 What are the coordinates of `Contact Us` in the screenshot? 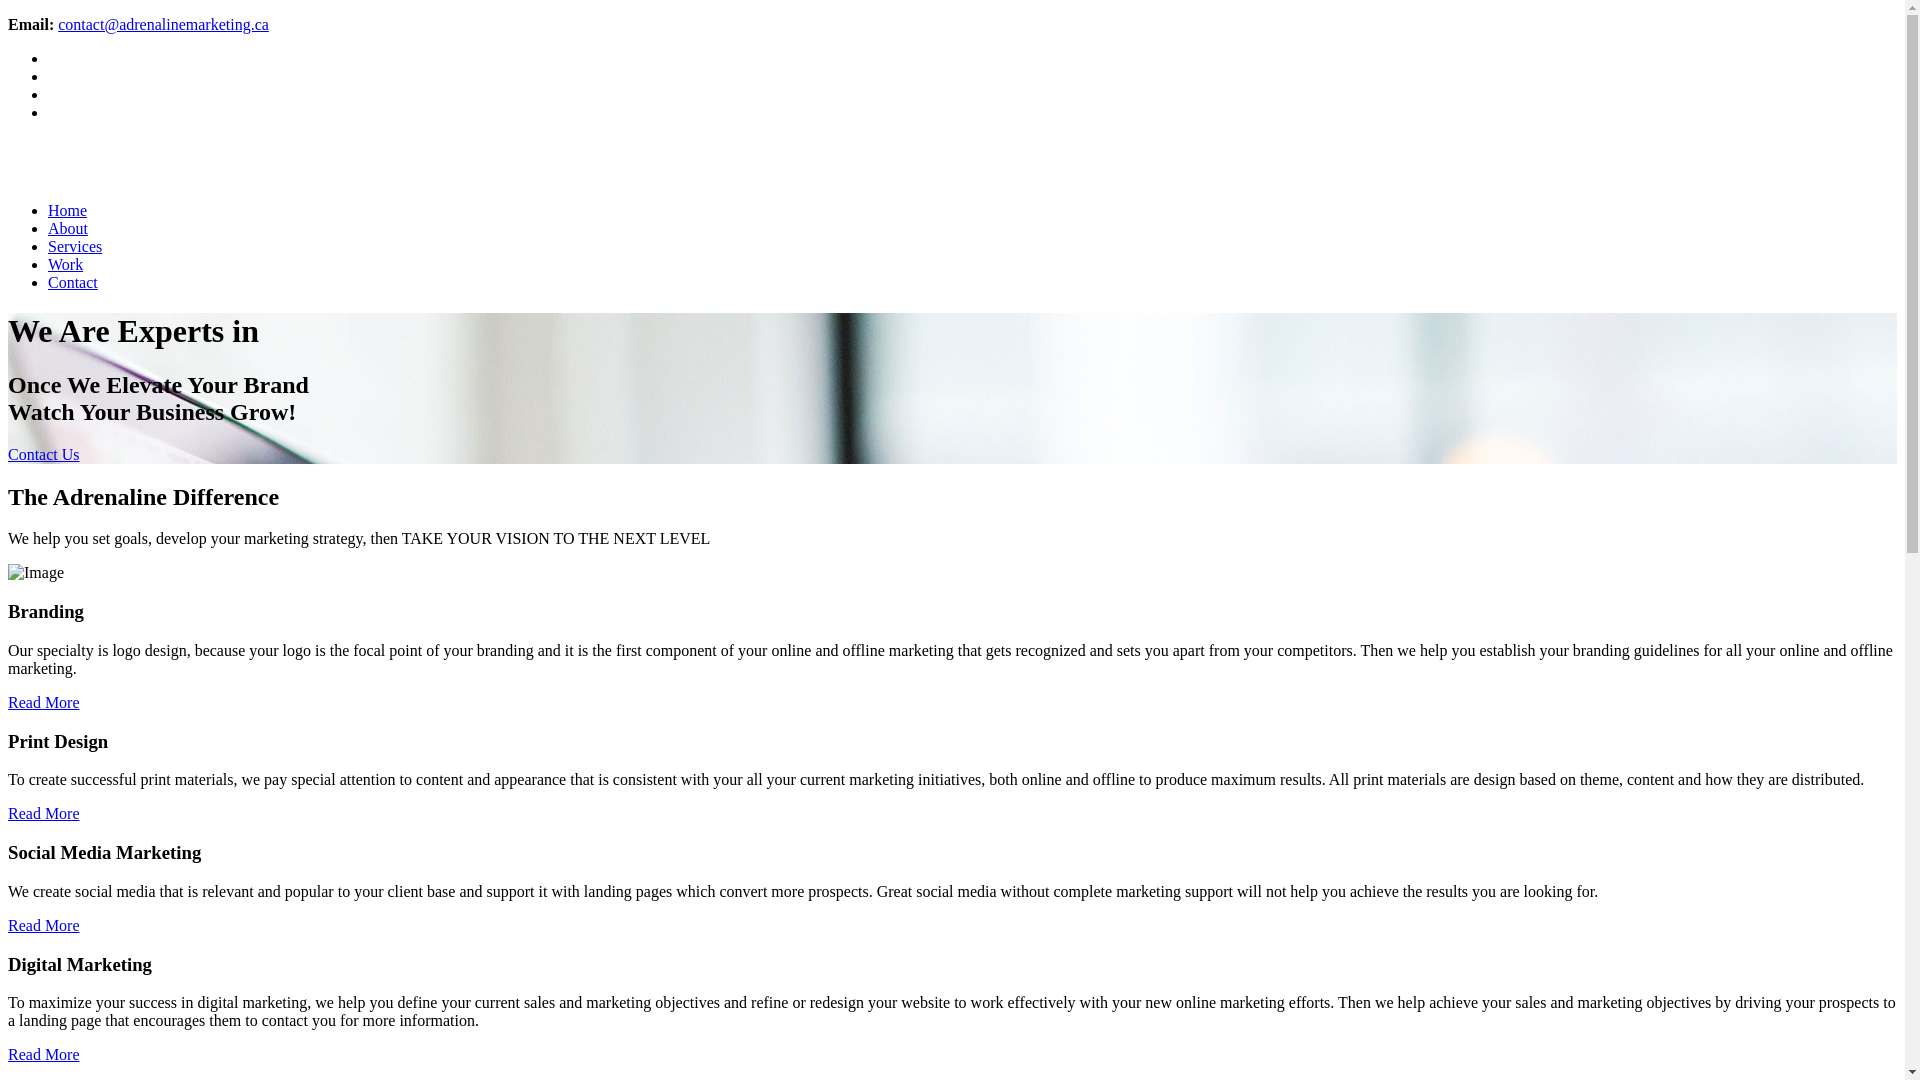 It's located at (44, 454).